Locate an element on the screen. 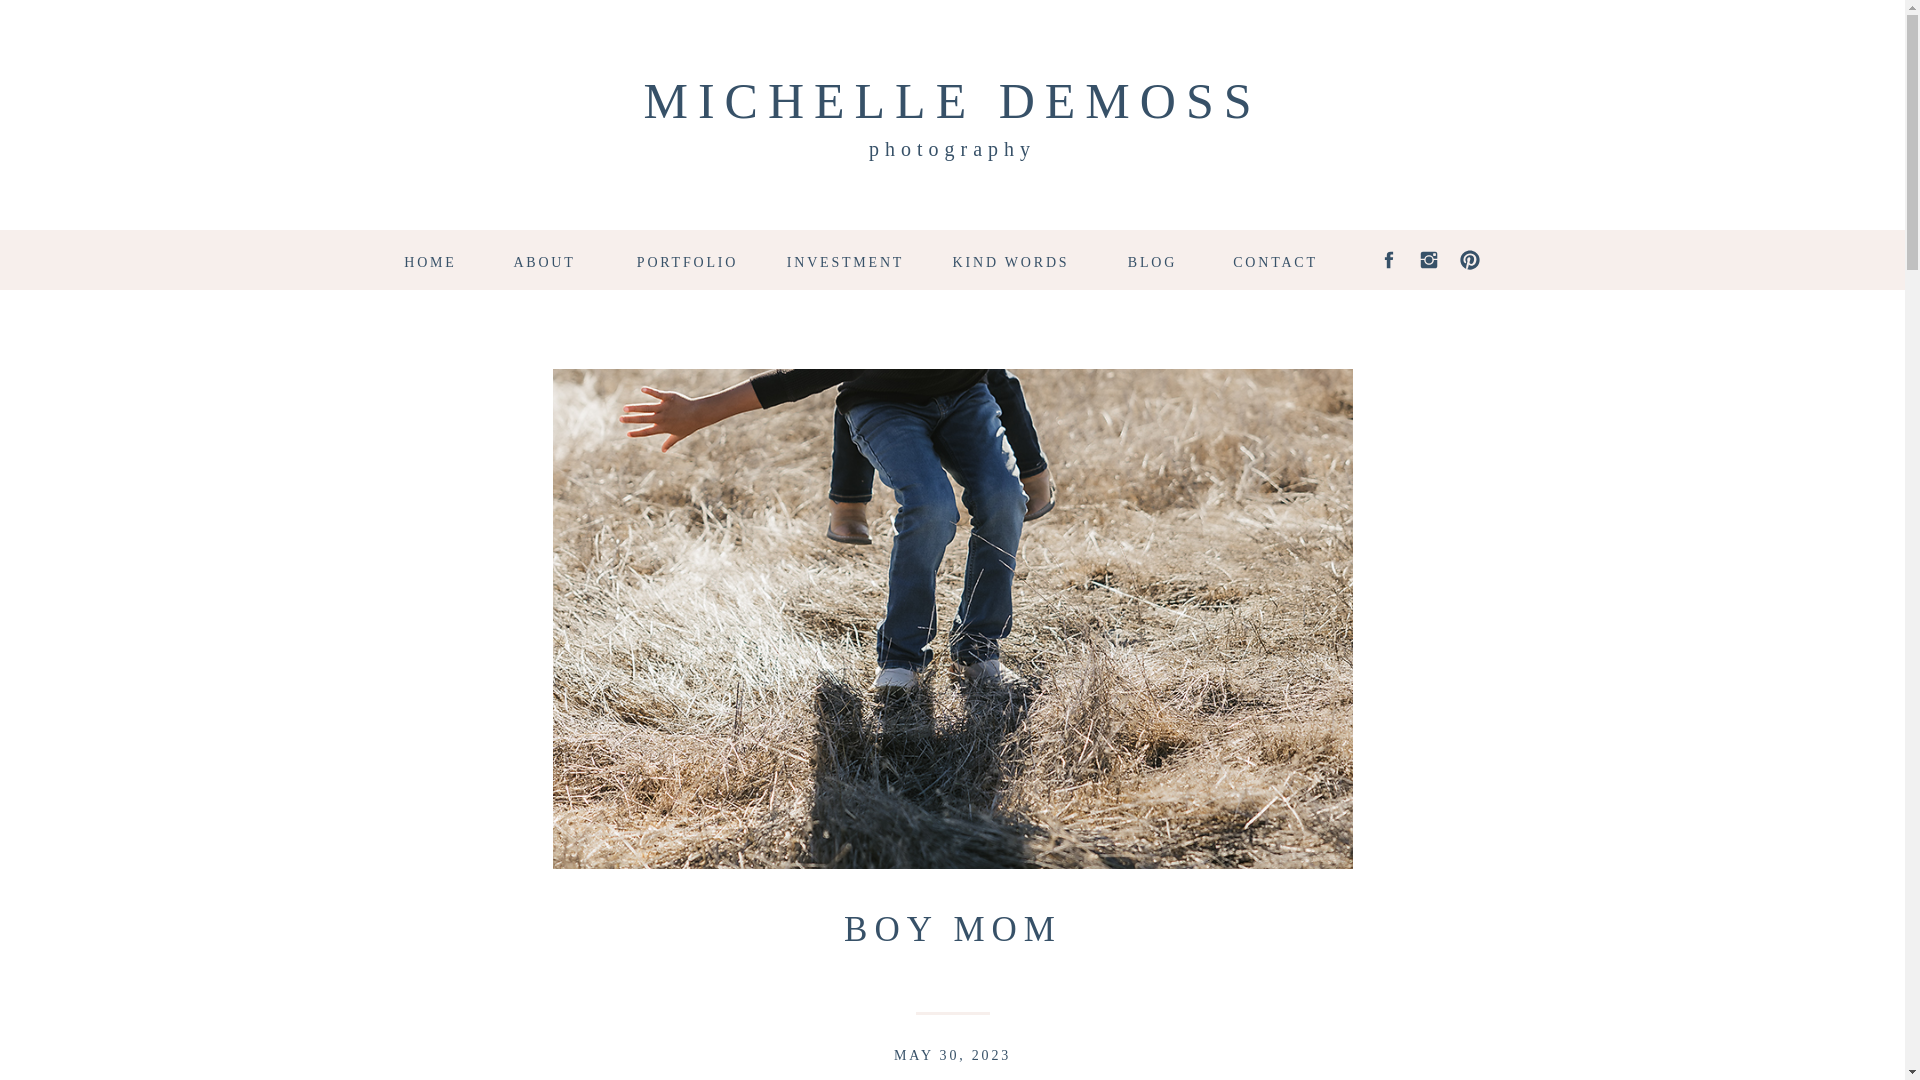 This screenshot has height=1080, width=1920. HOME is located at coordinates (430, 258).